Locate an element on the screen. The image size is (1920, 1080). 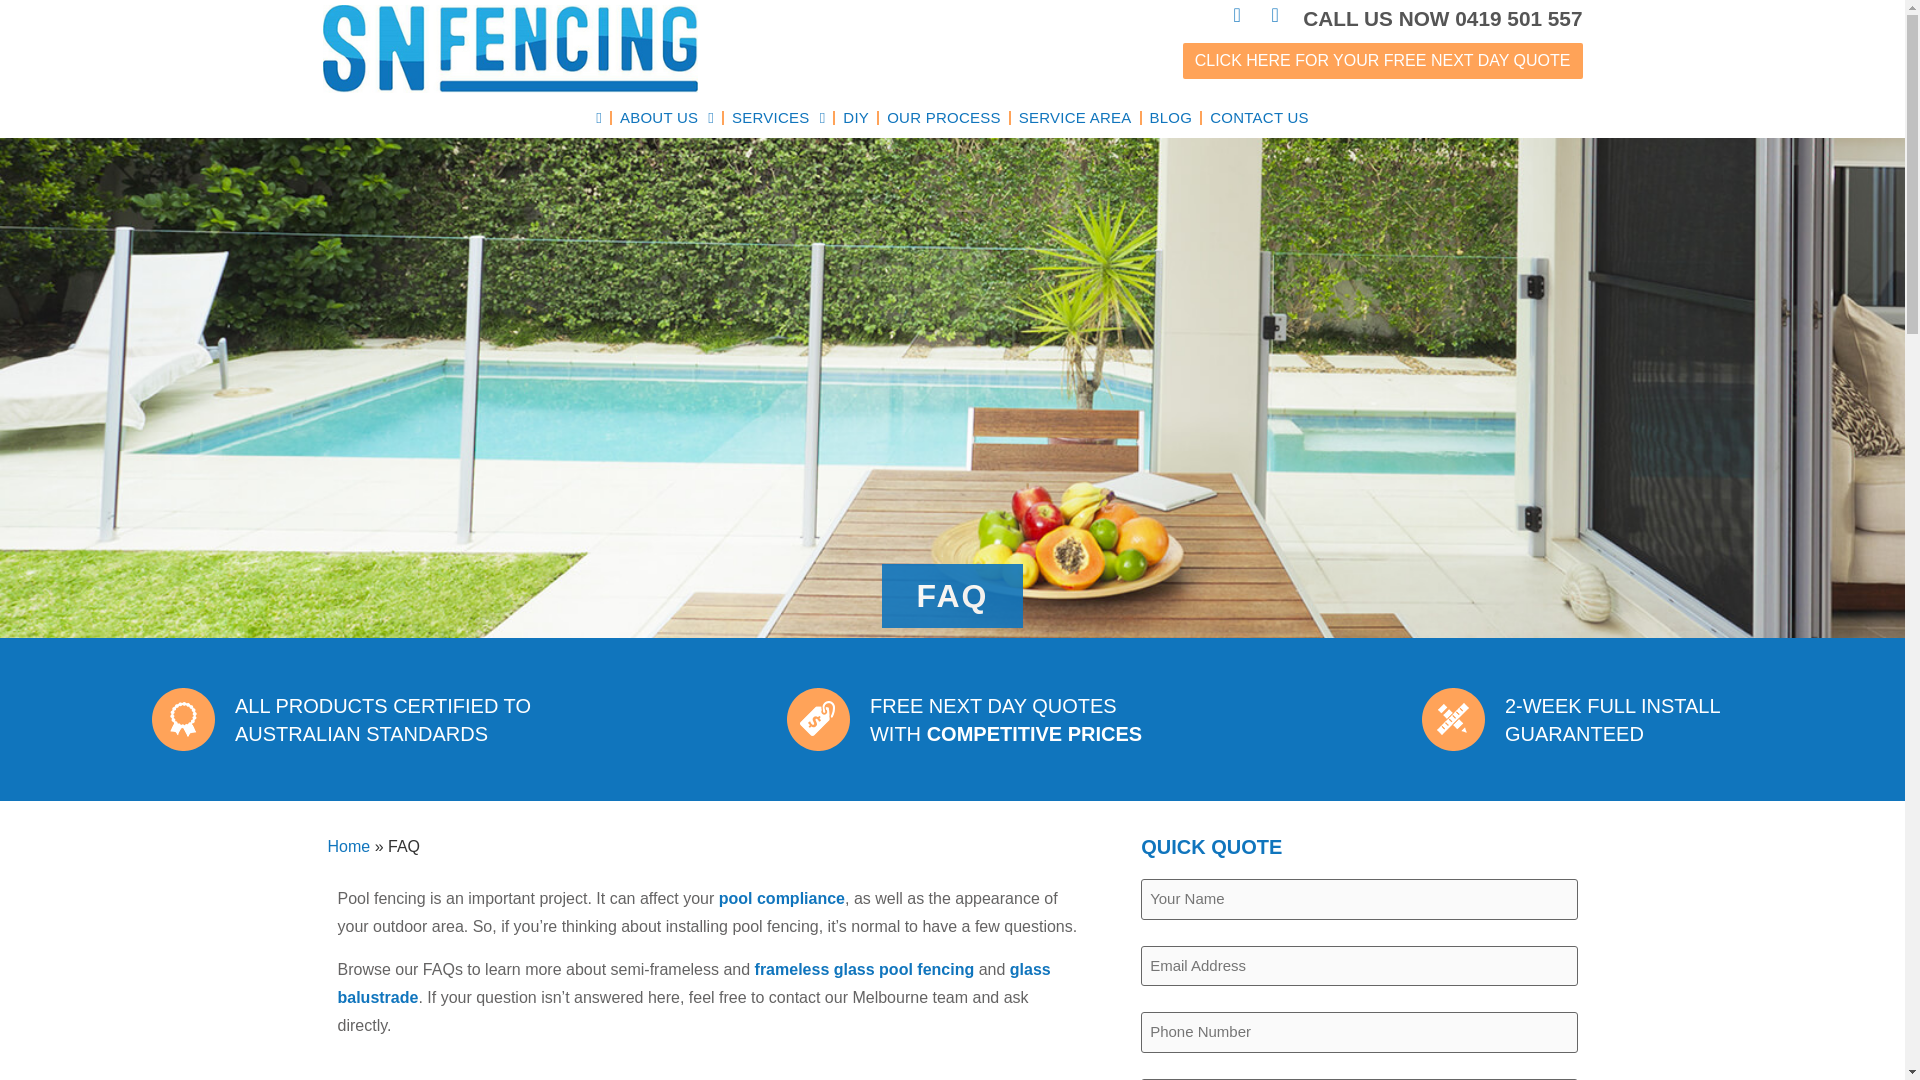
CONTACT US is located at coordinates (1259, 118).